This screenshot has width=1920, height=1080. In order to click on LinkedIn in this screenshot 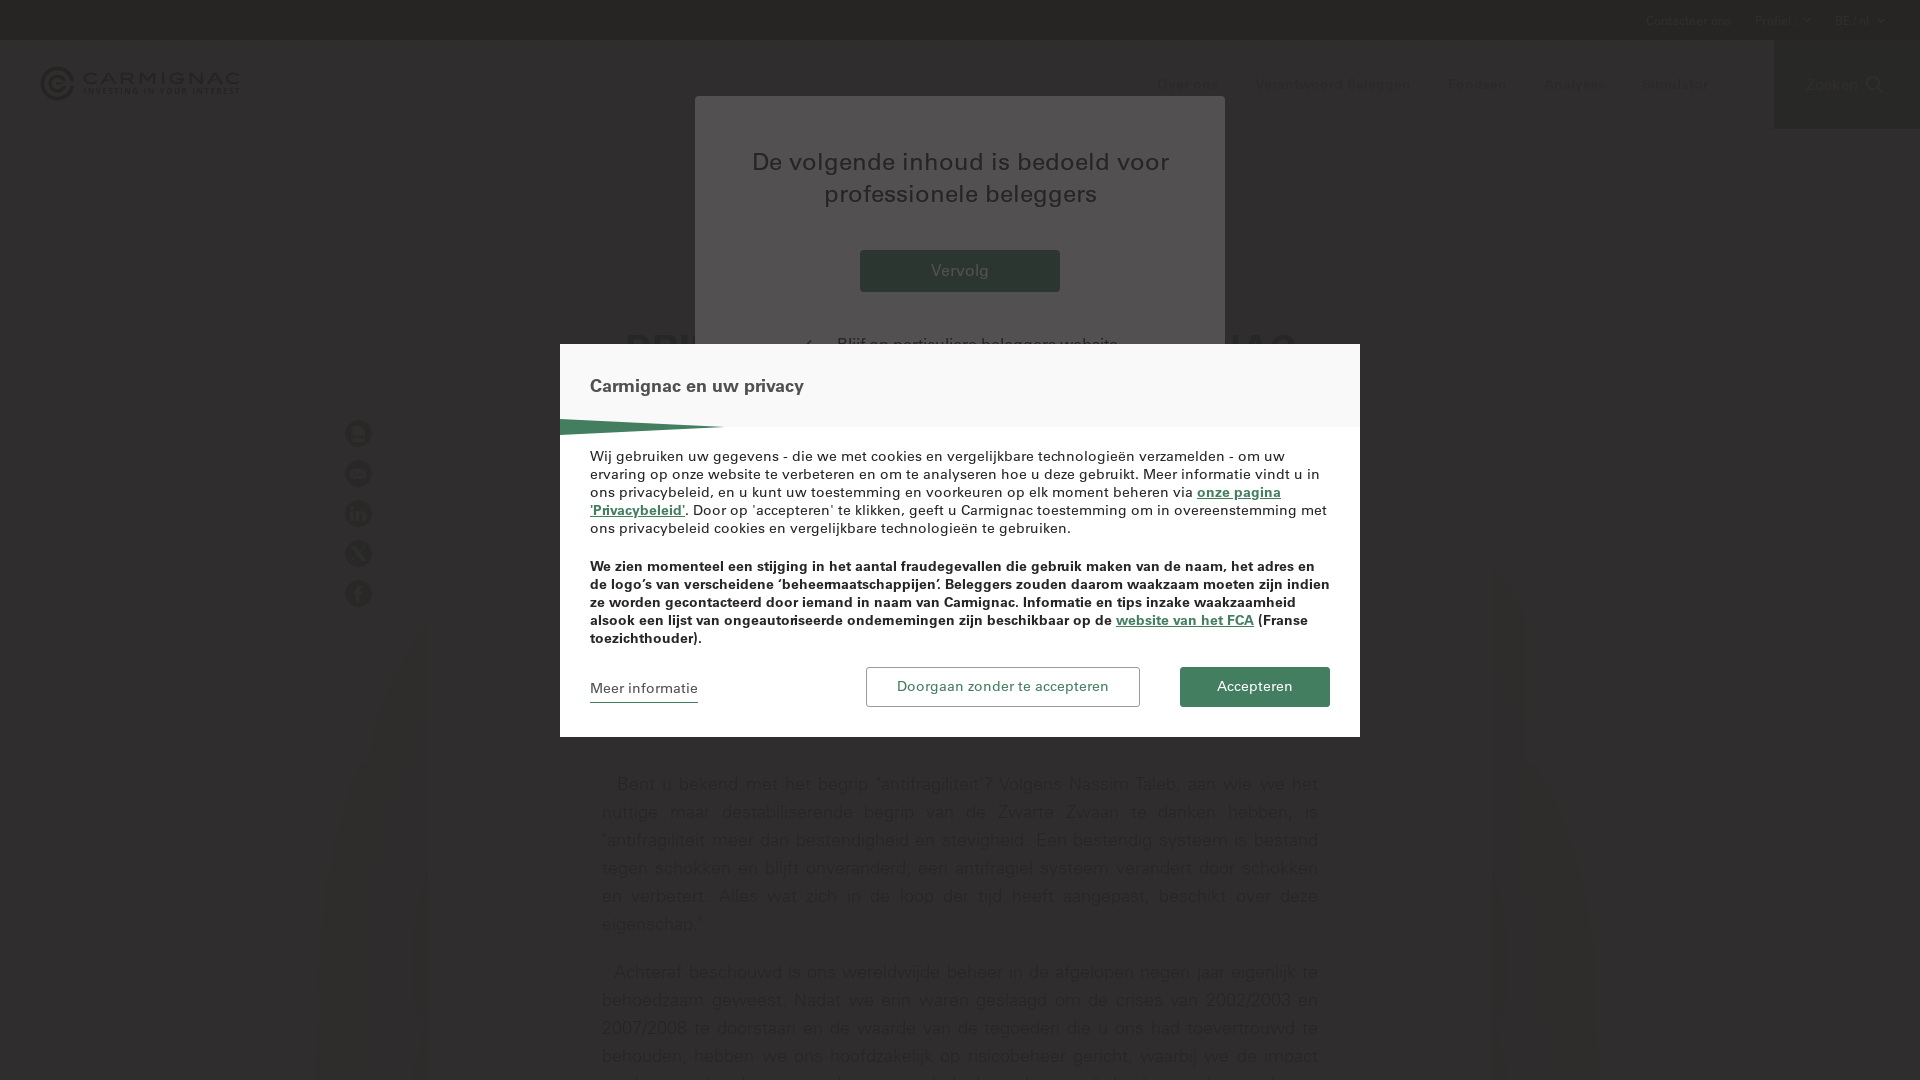, I will do `click(358, 514)`.